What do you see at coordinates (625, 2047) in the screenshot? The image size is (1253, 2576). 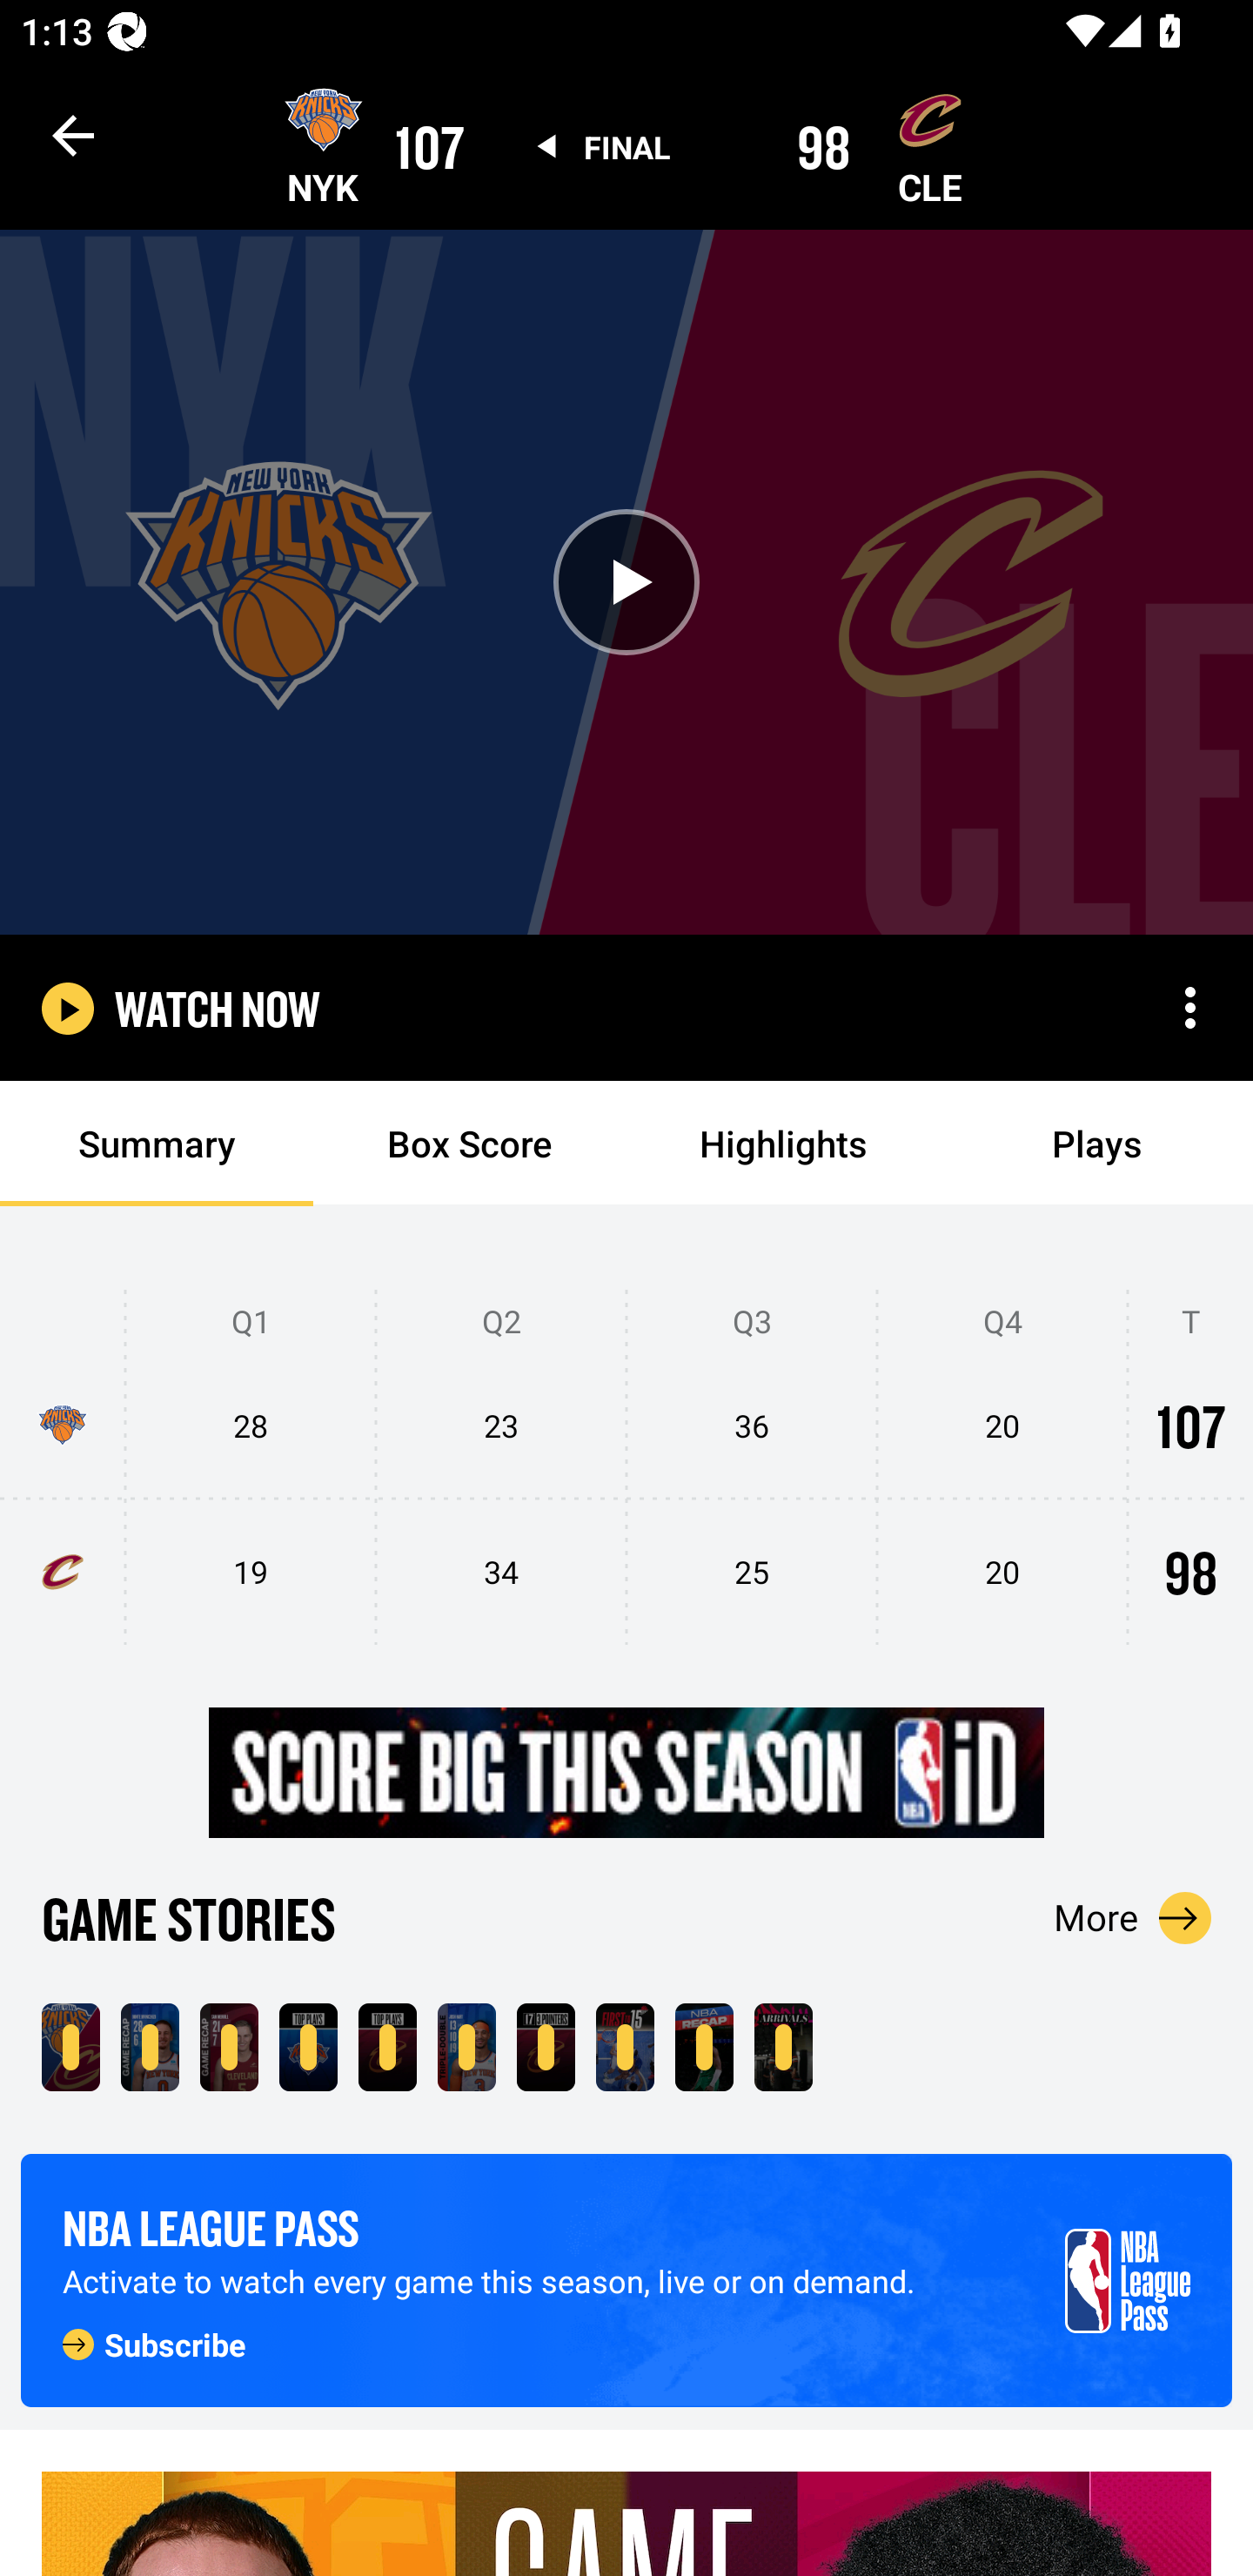 I see `First To 15, Mar. 3rd NEW` at bounding box center [625, 2047].